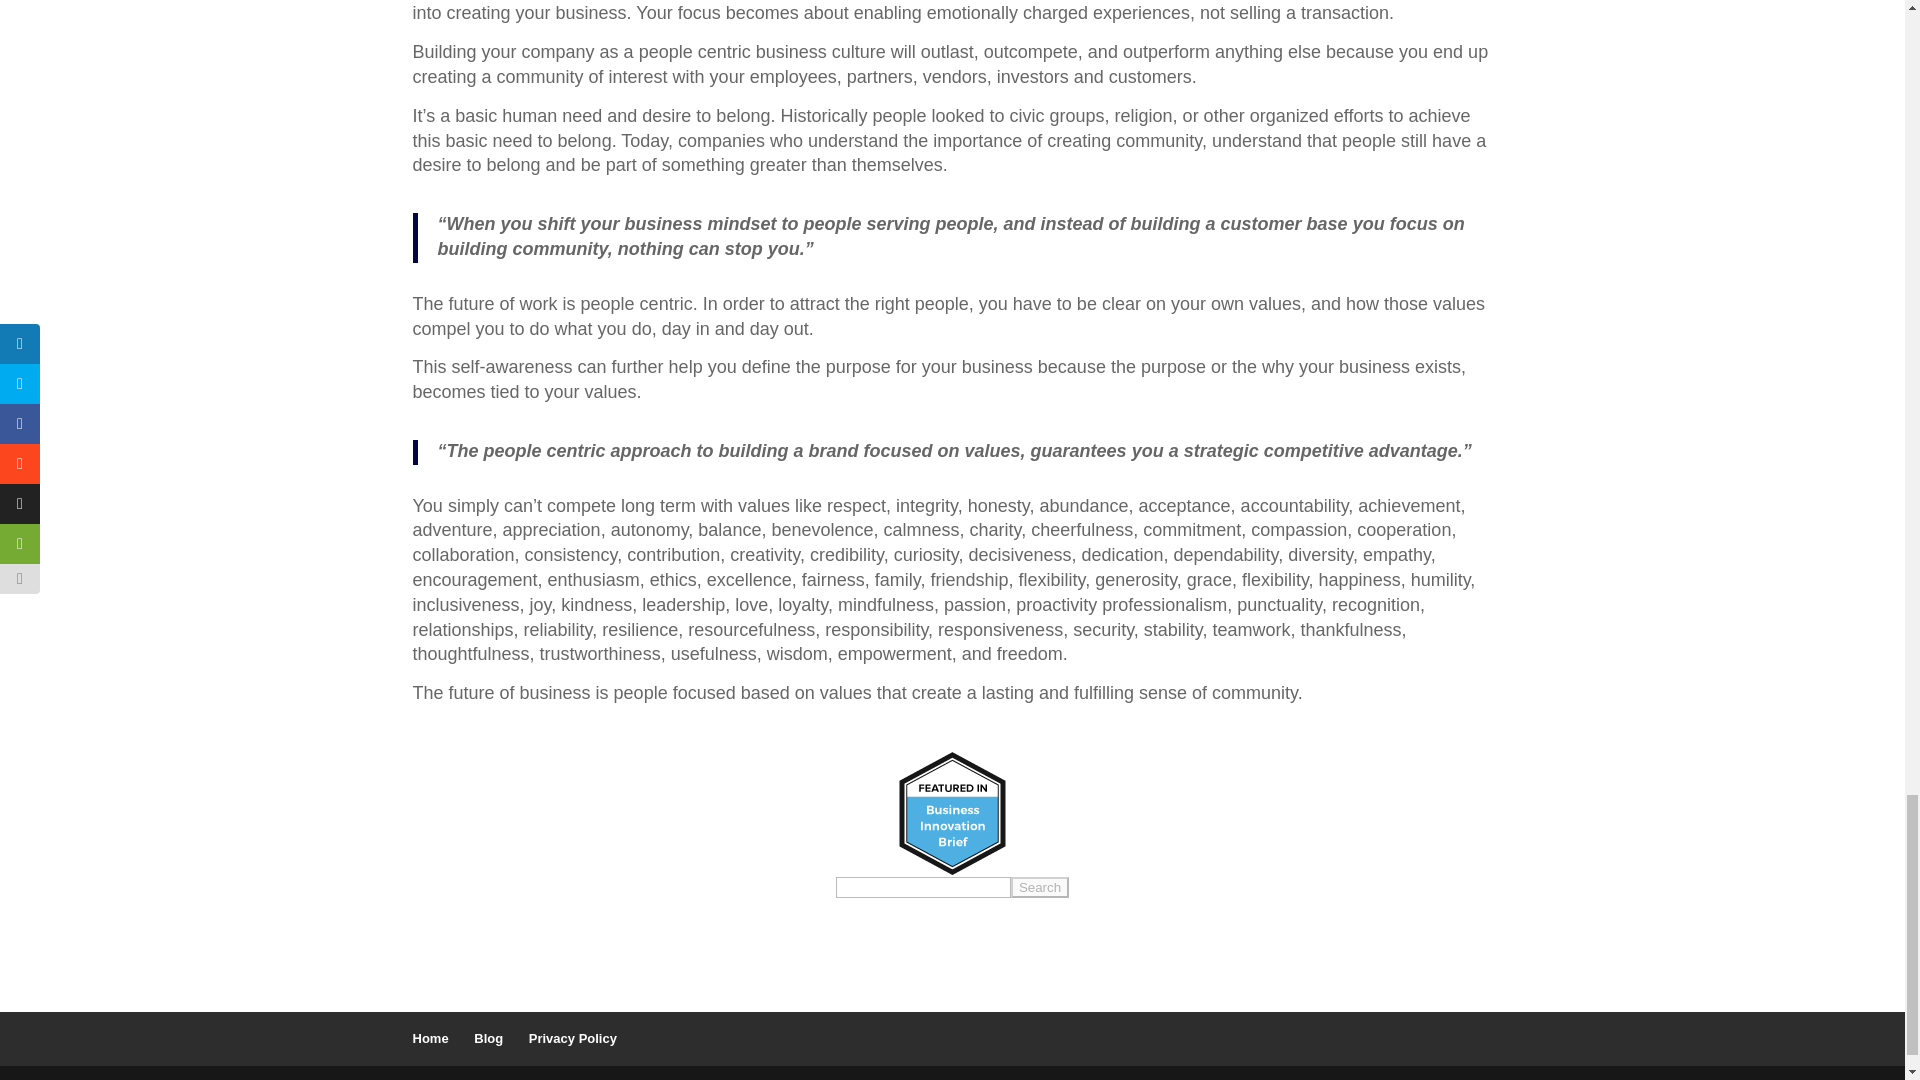 This screenshot has height=1080, width=1920. Describe the element at coordinates (488, 1038) in the screenshot. I see `Blog` at that location.